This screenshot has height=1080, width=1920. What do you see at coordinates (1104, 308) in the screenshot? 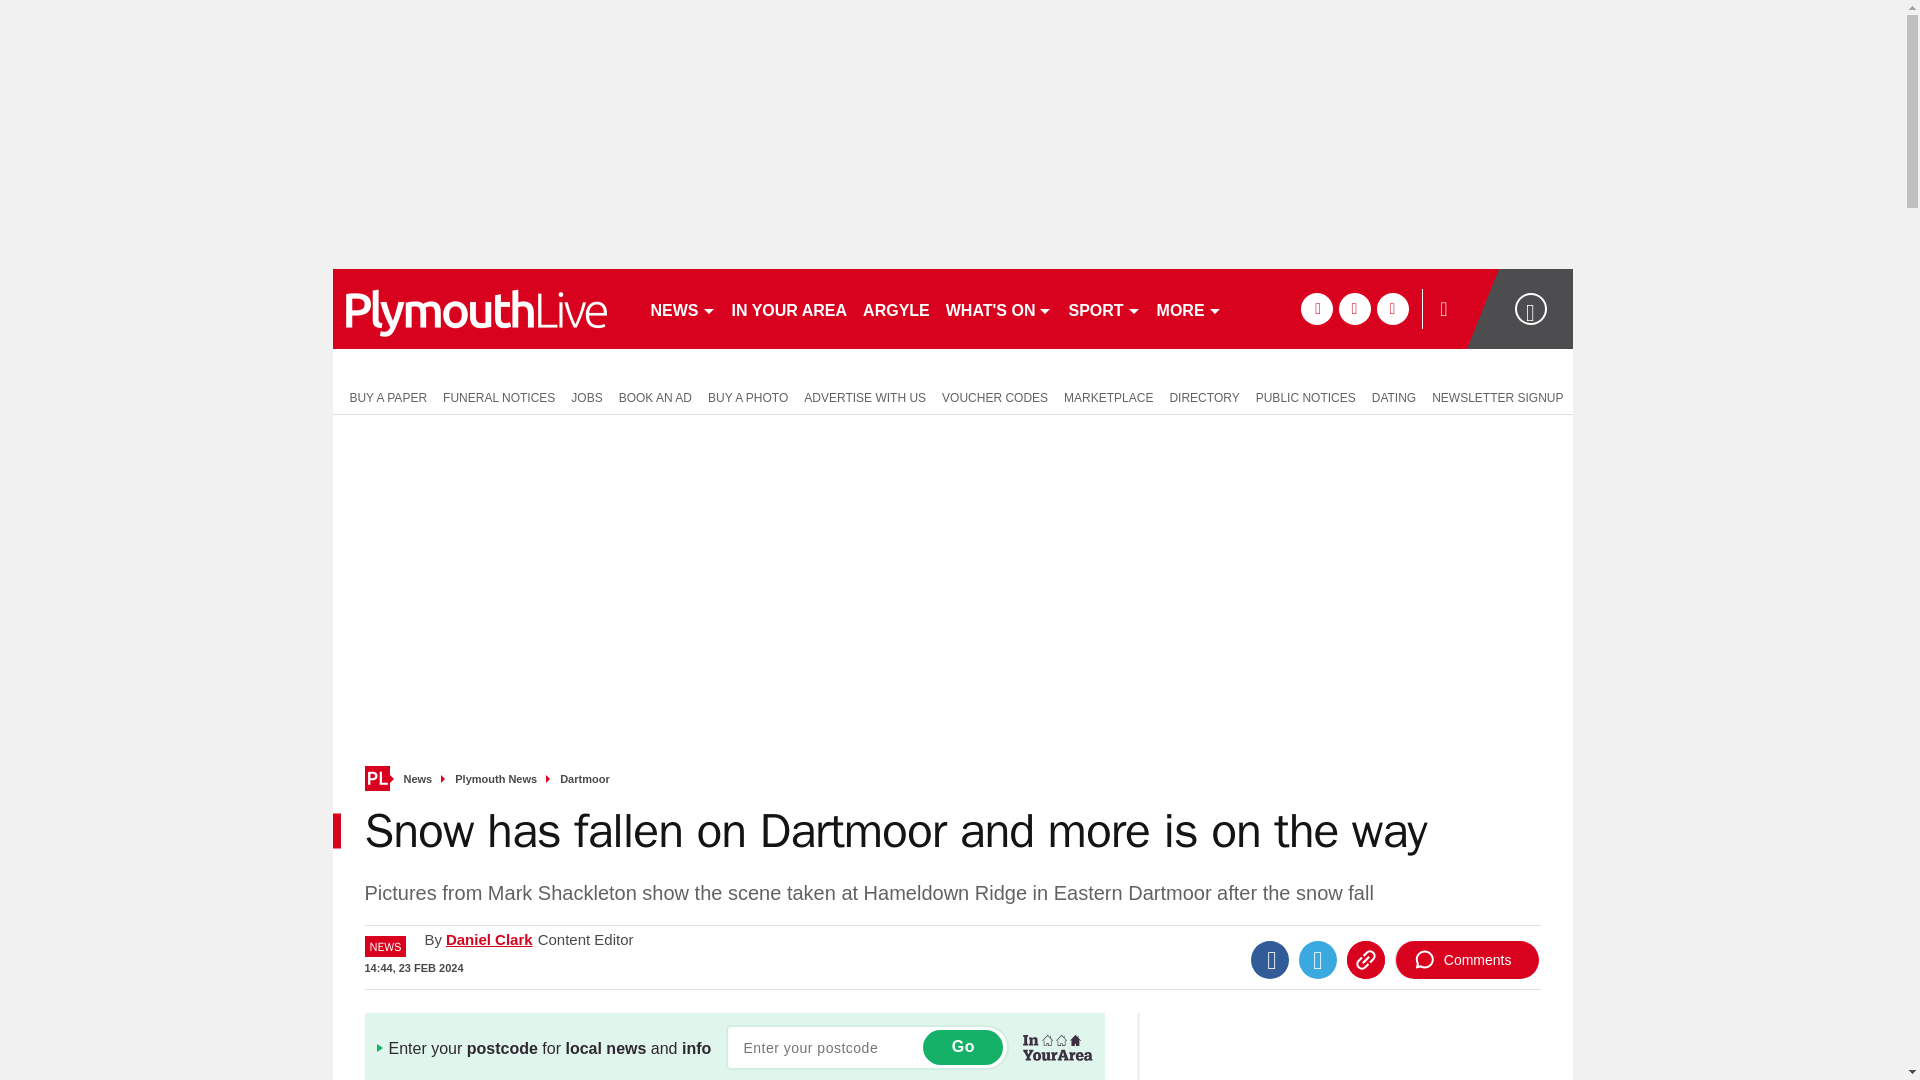
I see `SPORT` at bounding box center [1104, 308].